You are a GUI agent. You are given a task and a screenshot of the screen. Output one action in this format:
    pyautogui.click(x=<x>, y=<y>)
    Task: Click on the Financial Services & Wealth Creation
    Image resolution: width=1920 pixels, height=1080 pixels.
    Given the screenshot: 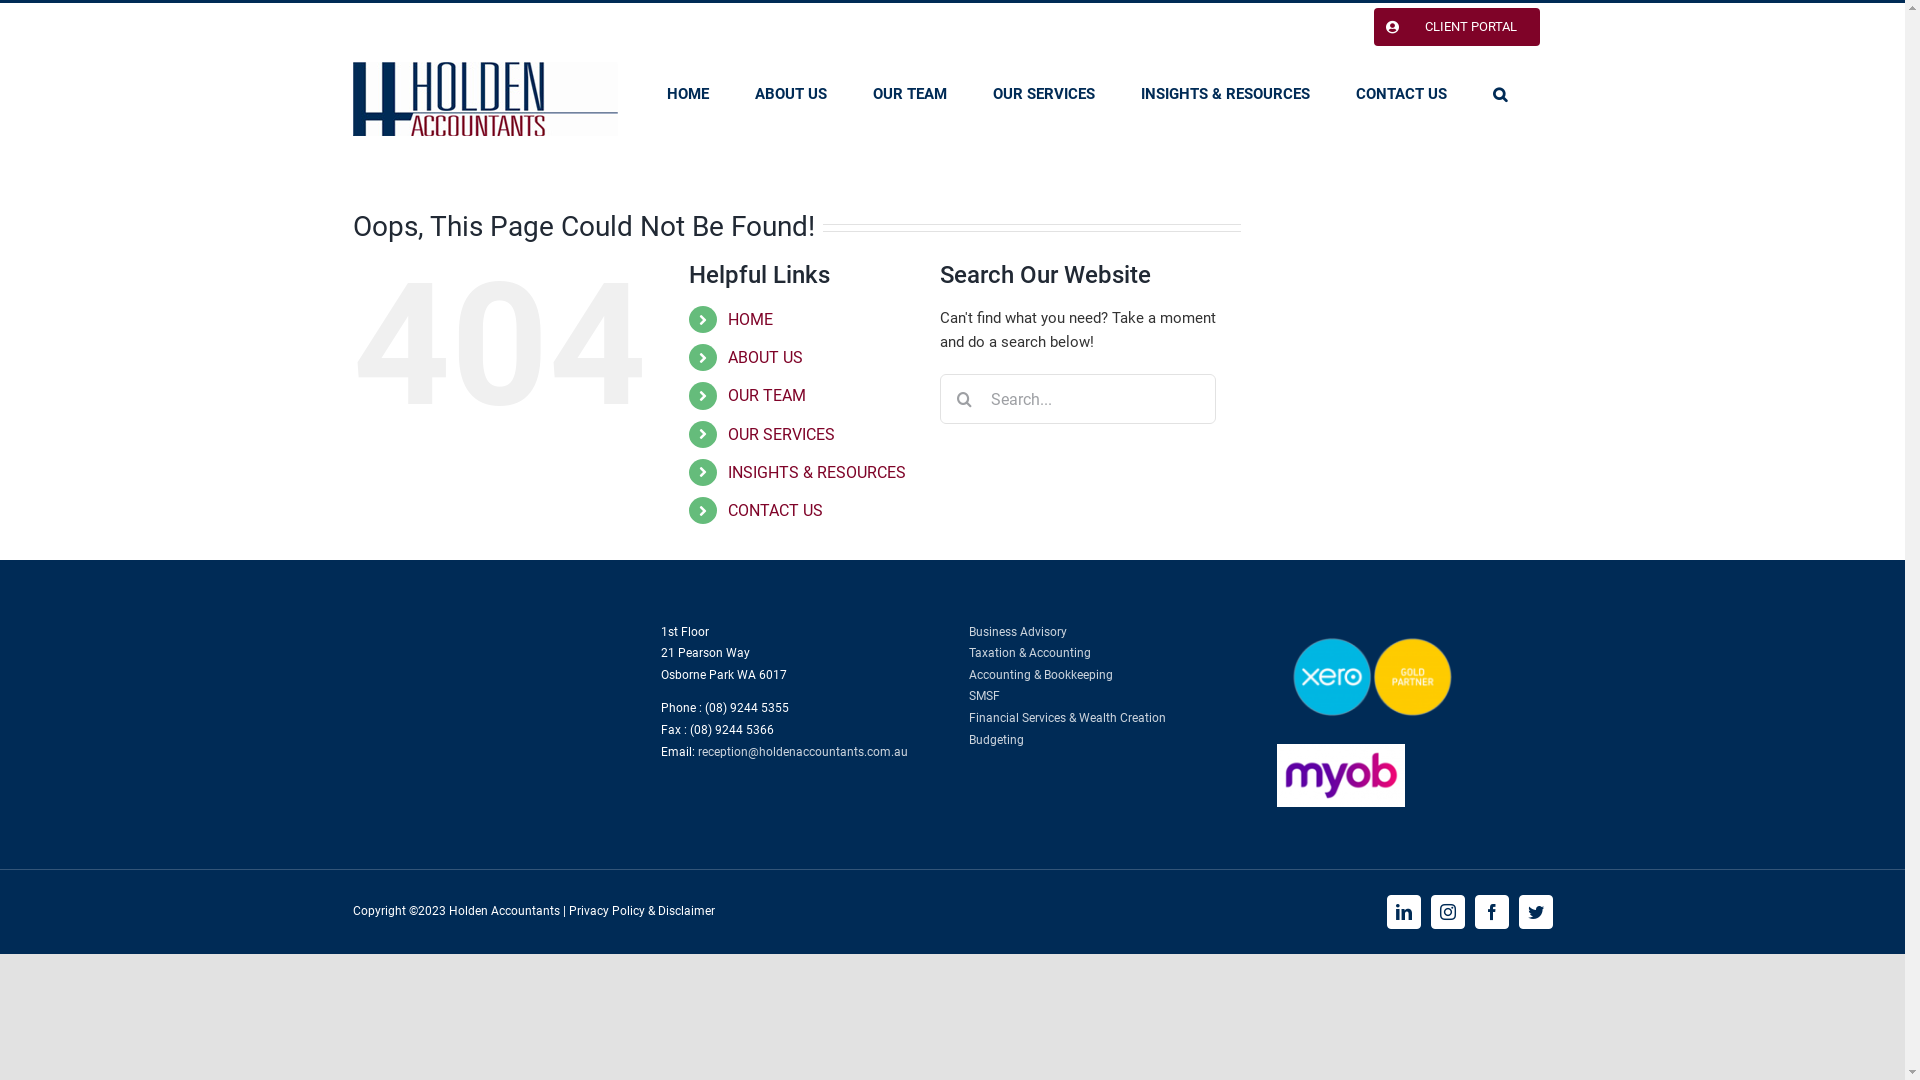 What is the action you would take?
    pyautogui.click(x=1066, y=718)
    